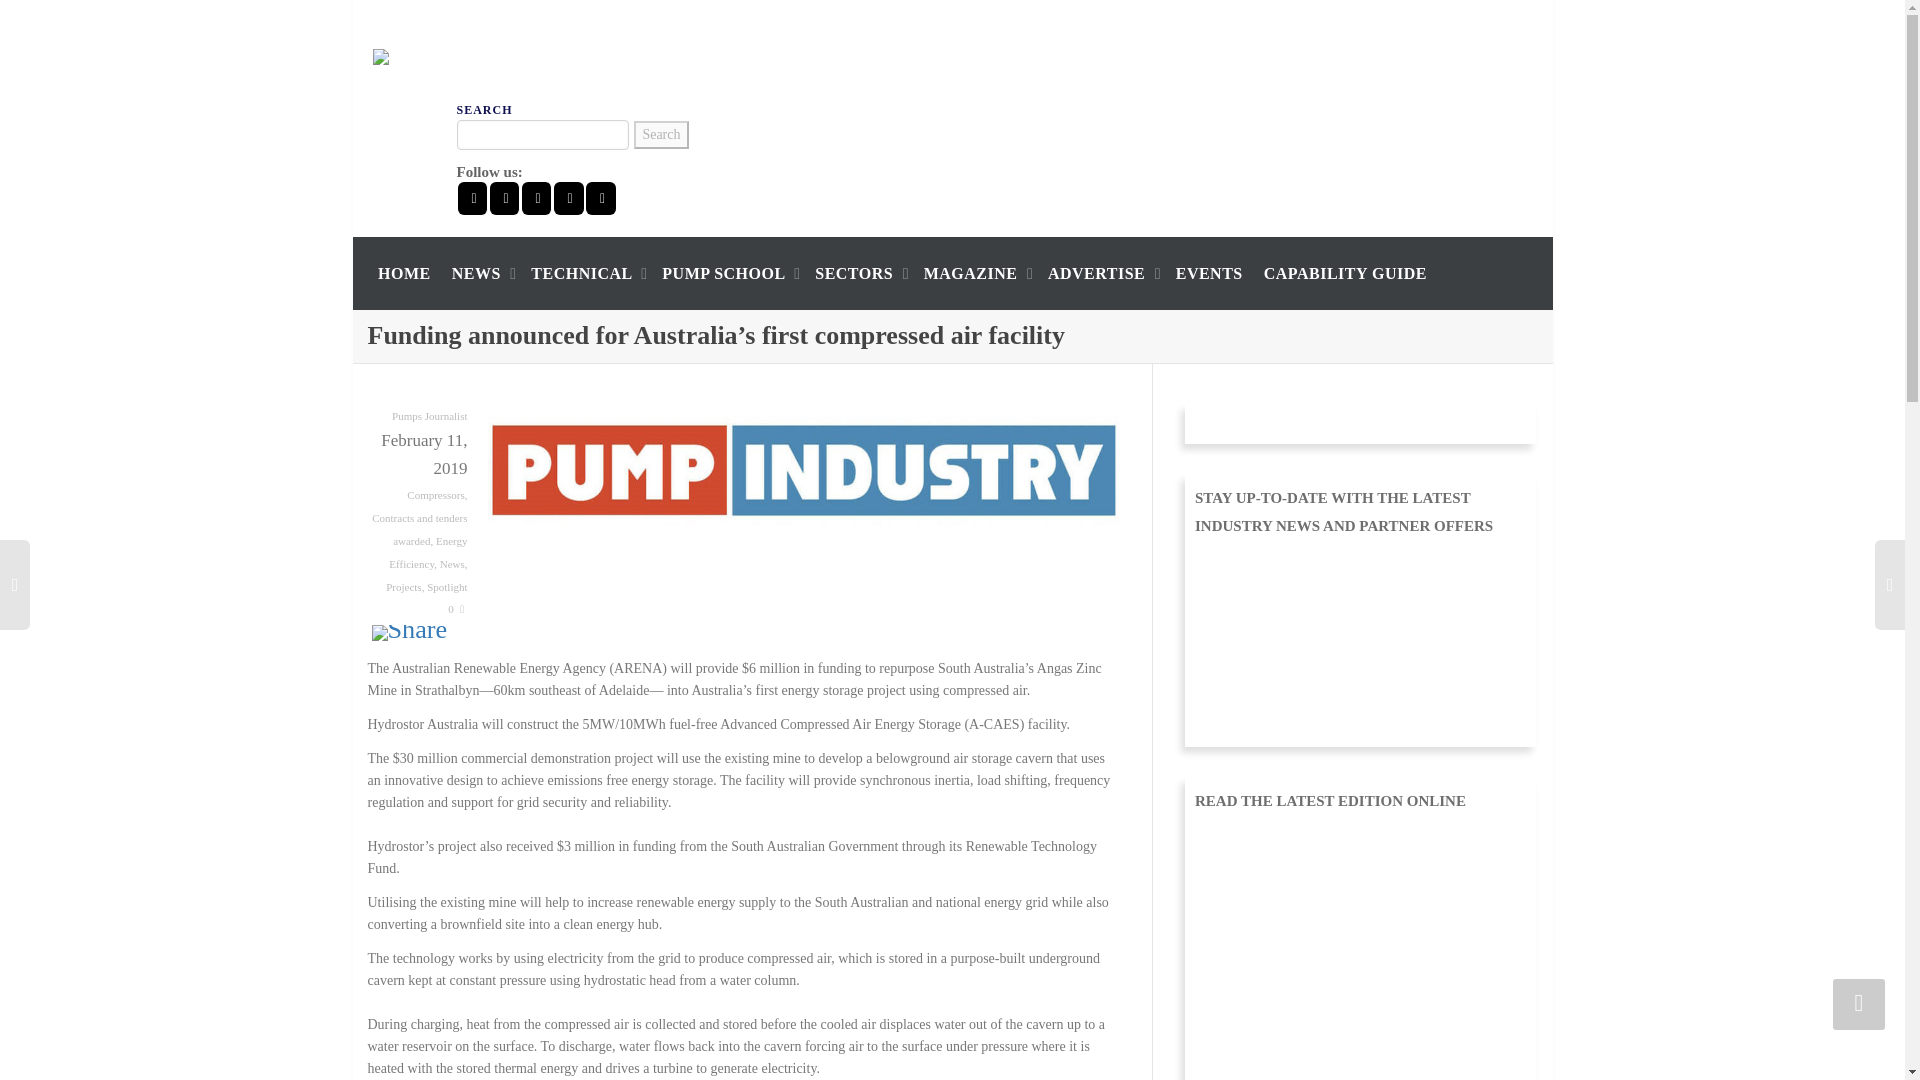 This screenshot has height=1080, width=1920. What do you see at coordinates (471, 56) in the screenshot?
I see `Pump Industry Magazine` at bounding box center [471, 56].